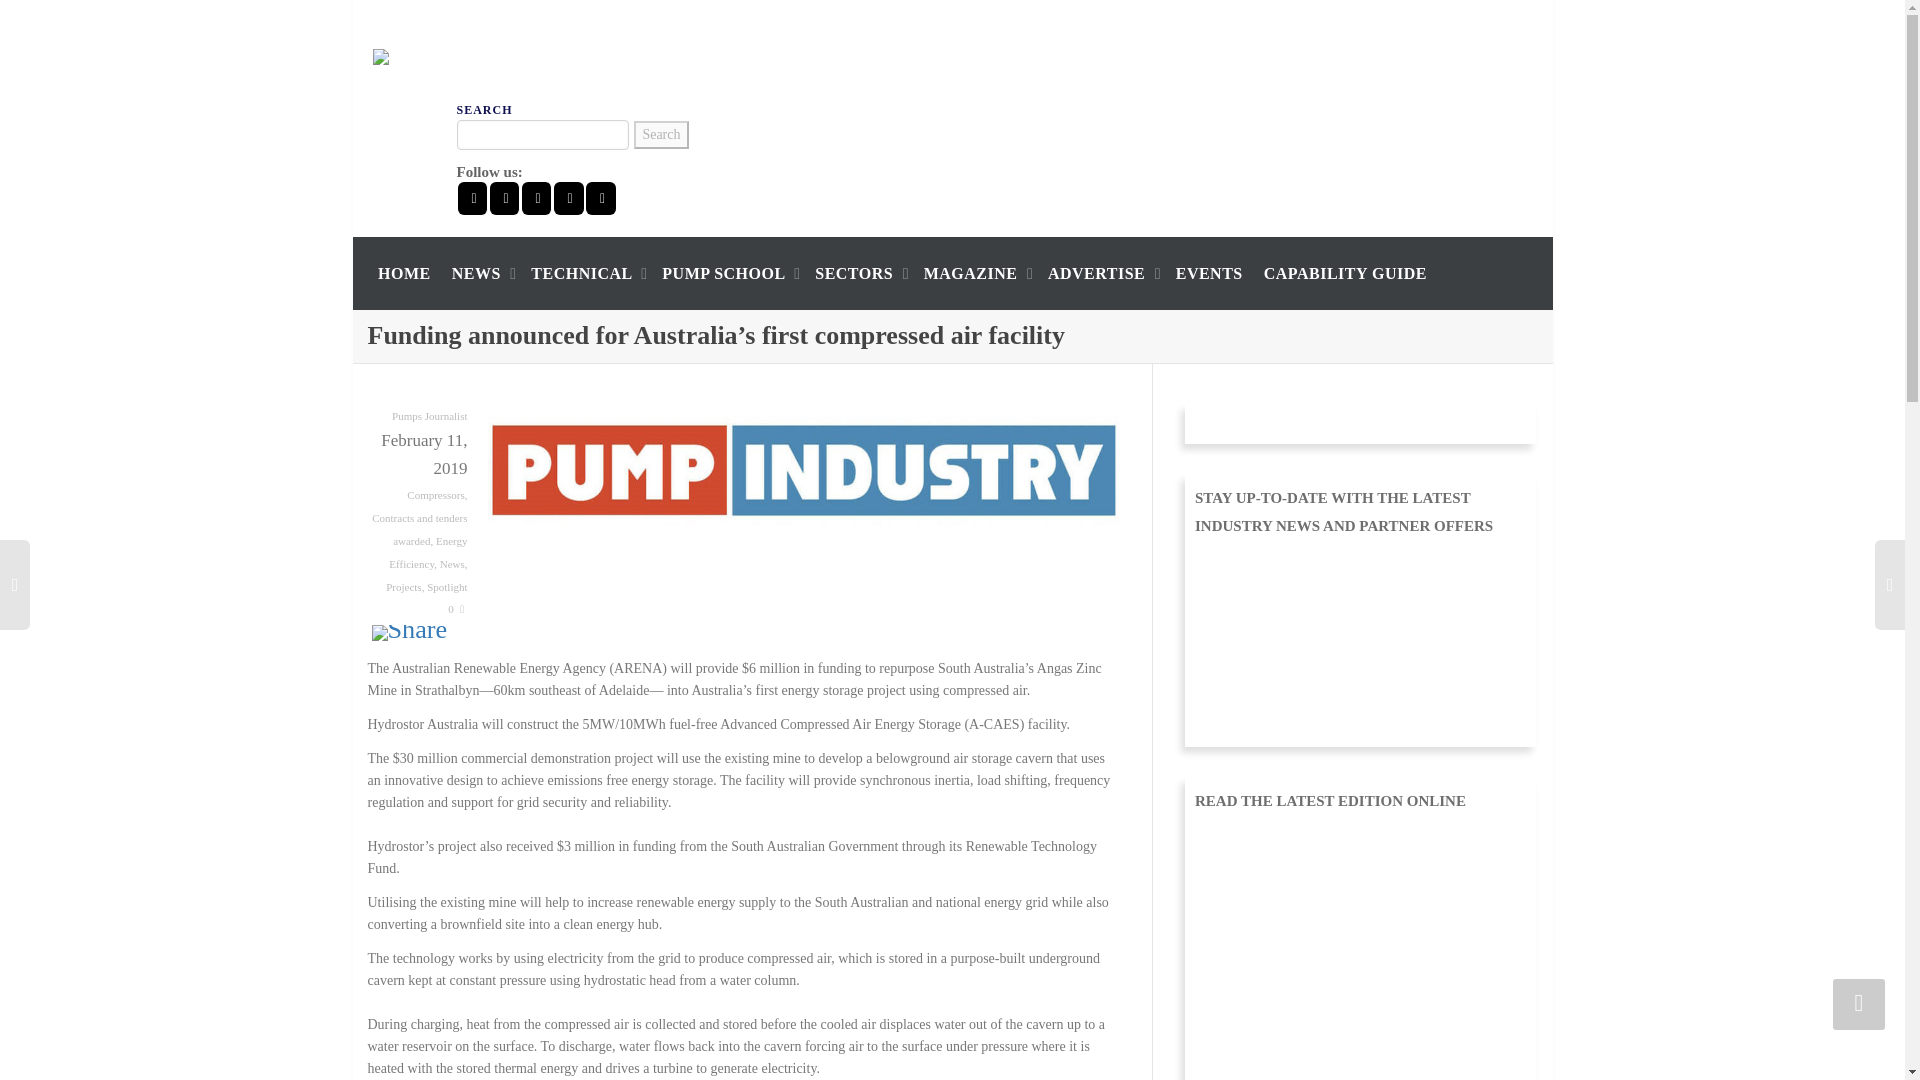 This screenshot has height=1080, width=1920. What do you see at coordinates (471, 56) in the screenshot?
I see `Pump Industry Magazine` at bounding box center [471, 56].